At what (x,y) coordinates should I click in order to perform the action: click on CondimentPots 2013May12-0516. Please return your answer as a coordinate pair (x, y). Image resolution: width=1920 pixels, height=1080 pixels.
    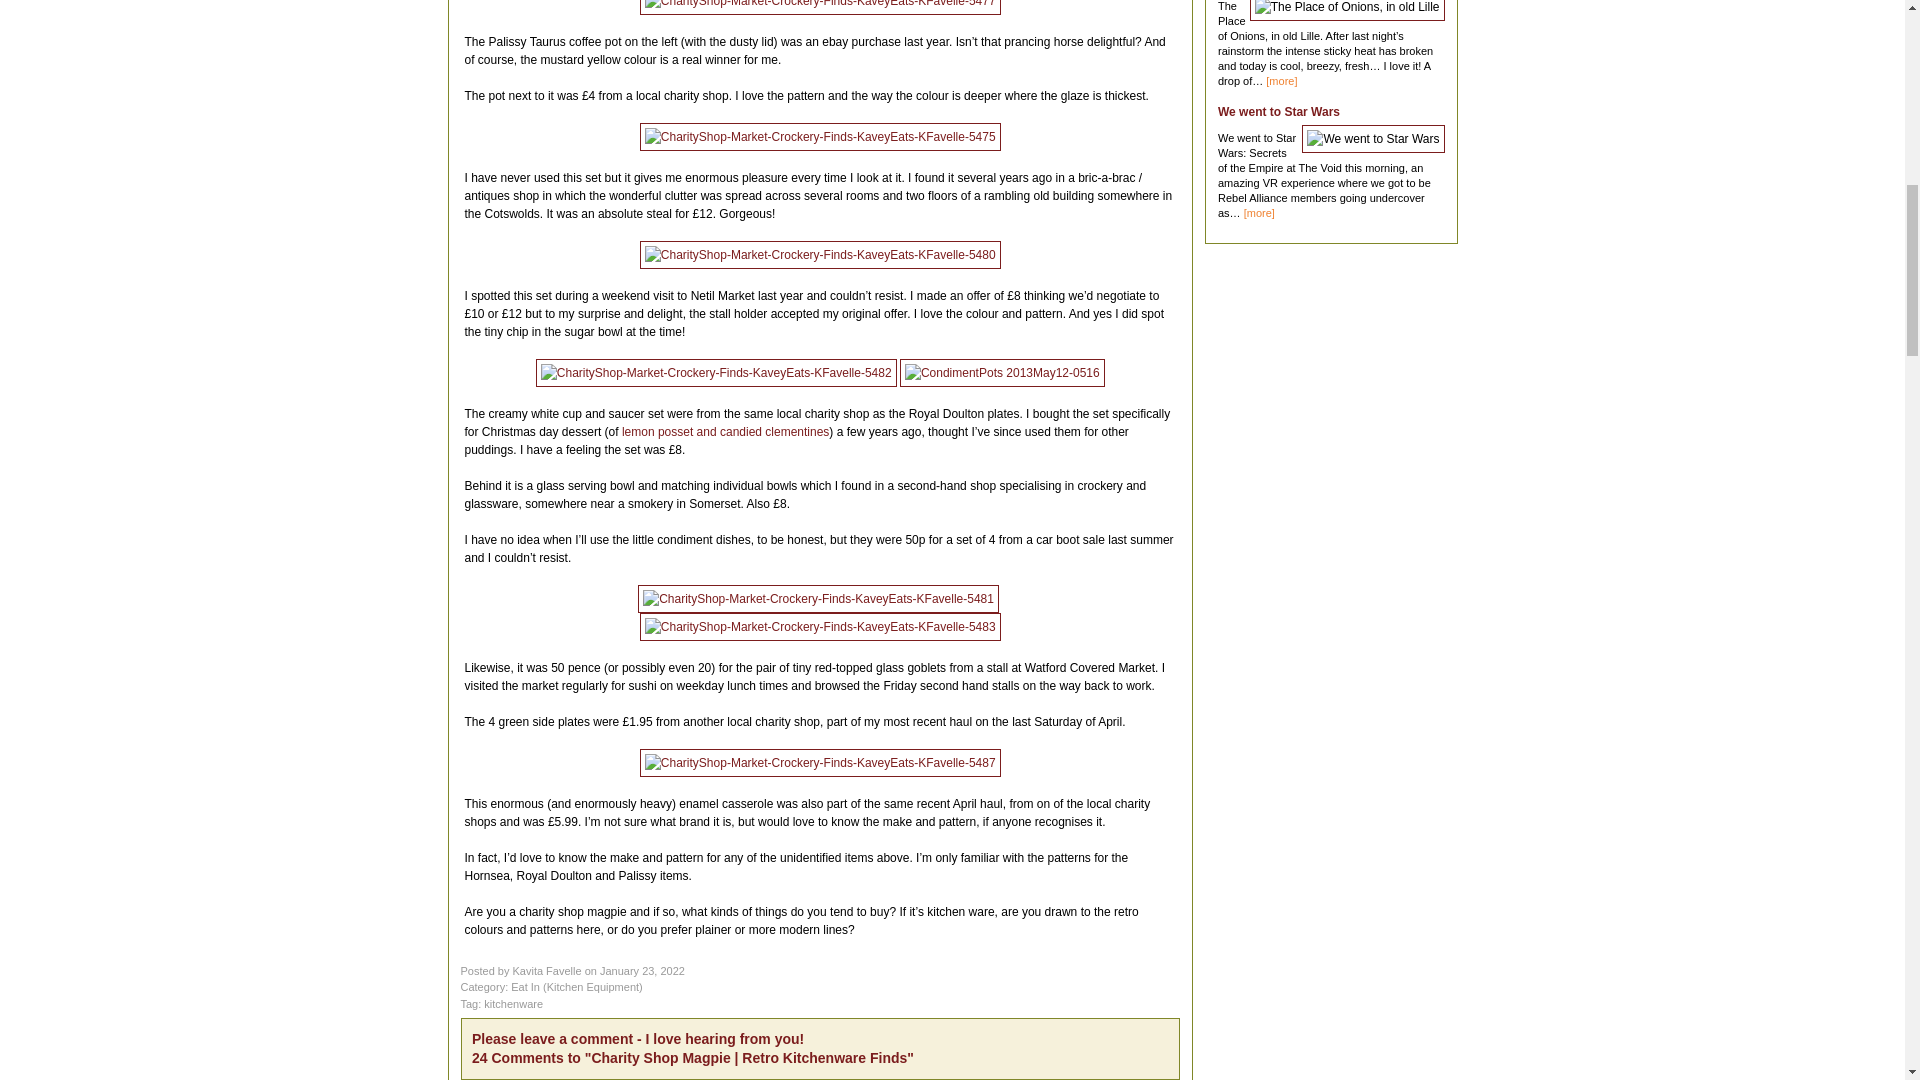
    Looking at the image, I should click on (1002, 371).